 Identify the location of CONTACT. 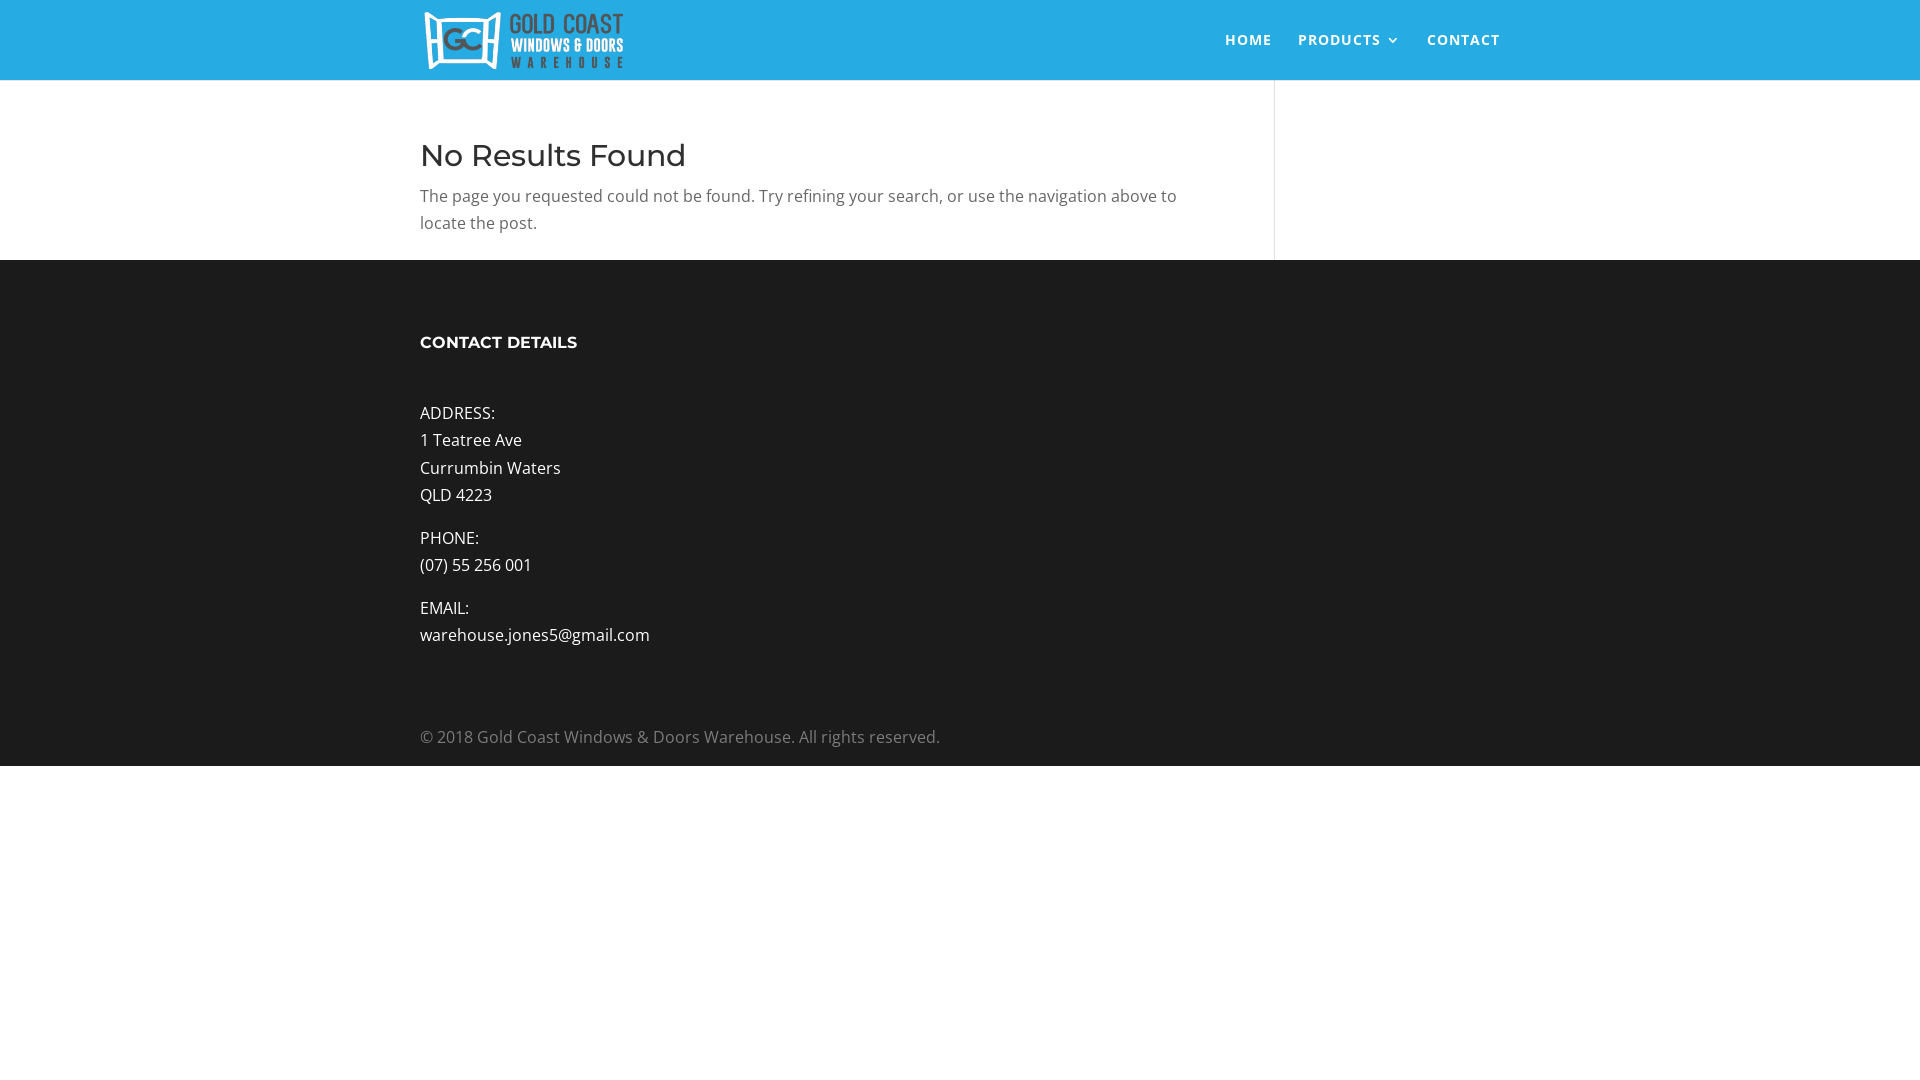
(1464, 56).